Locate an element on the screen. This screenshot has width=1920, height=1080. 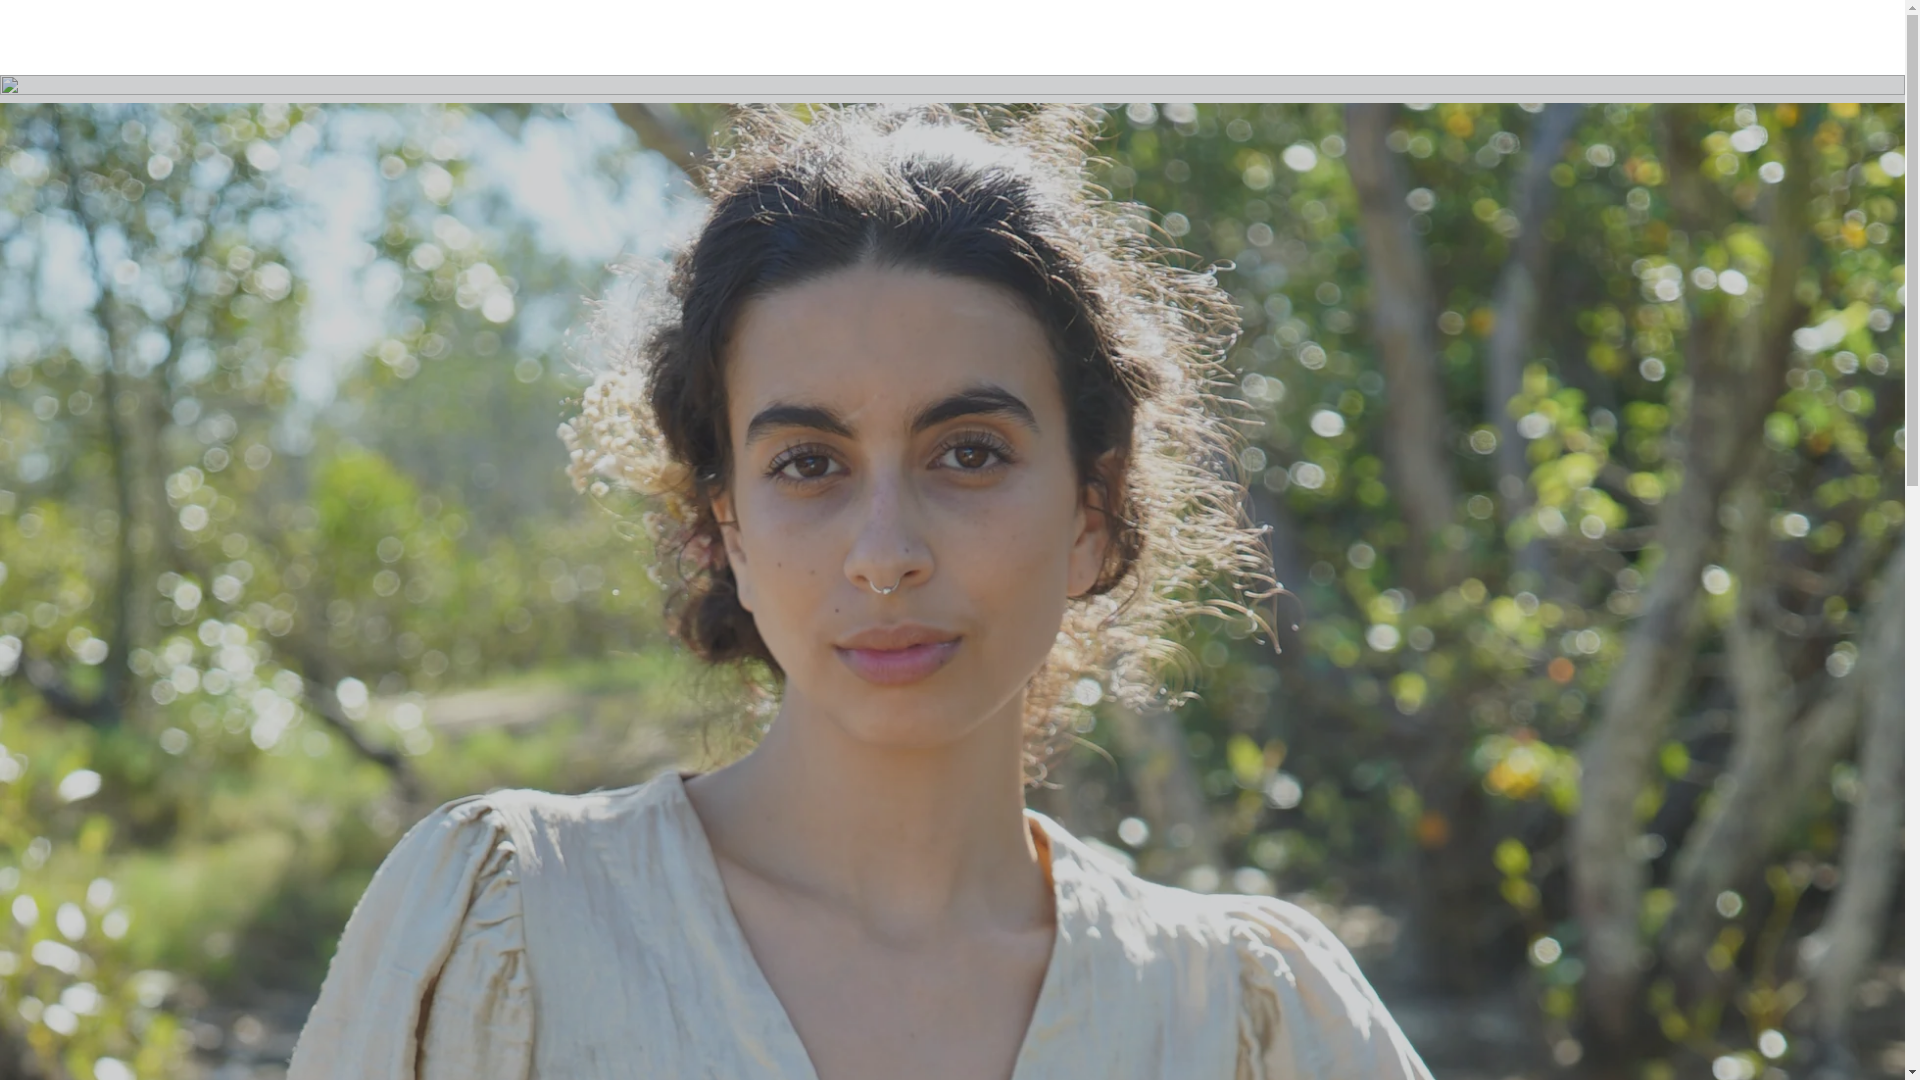
LARA STONE is located at coordinates (552, 46).